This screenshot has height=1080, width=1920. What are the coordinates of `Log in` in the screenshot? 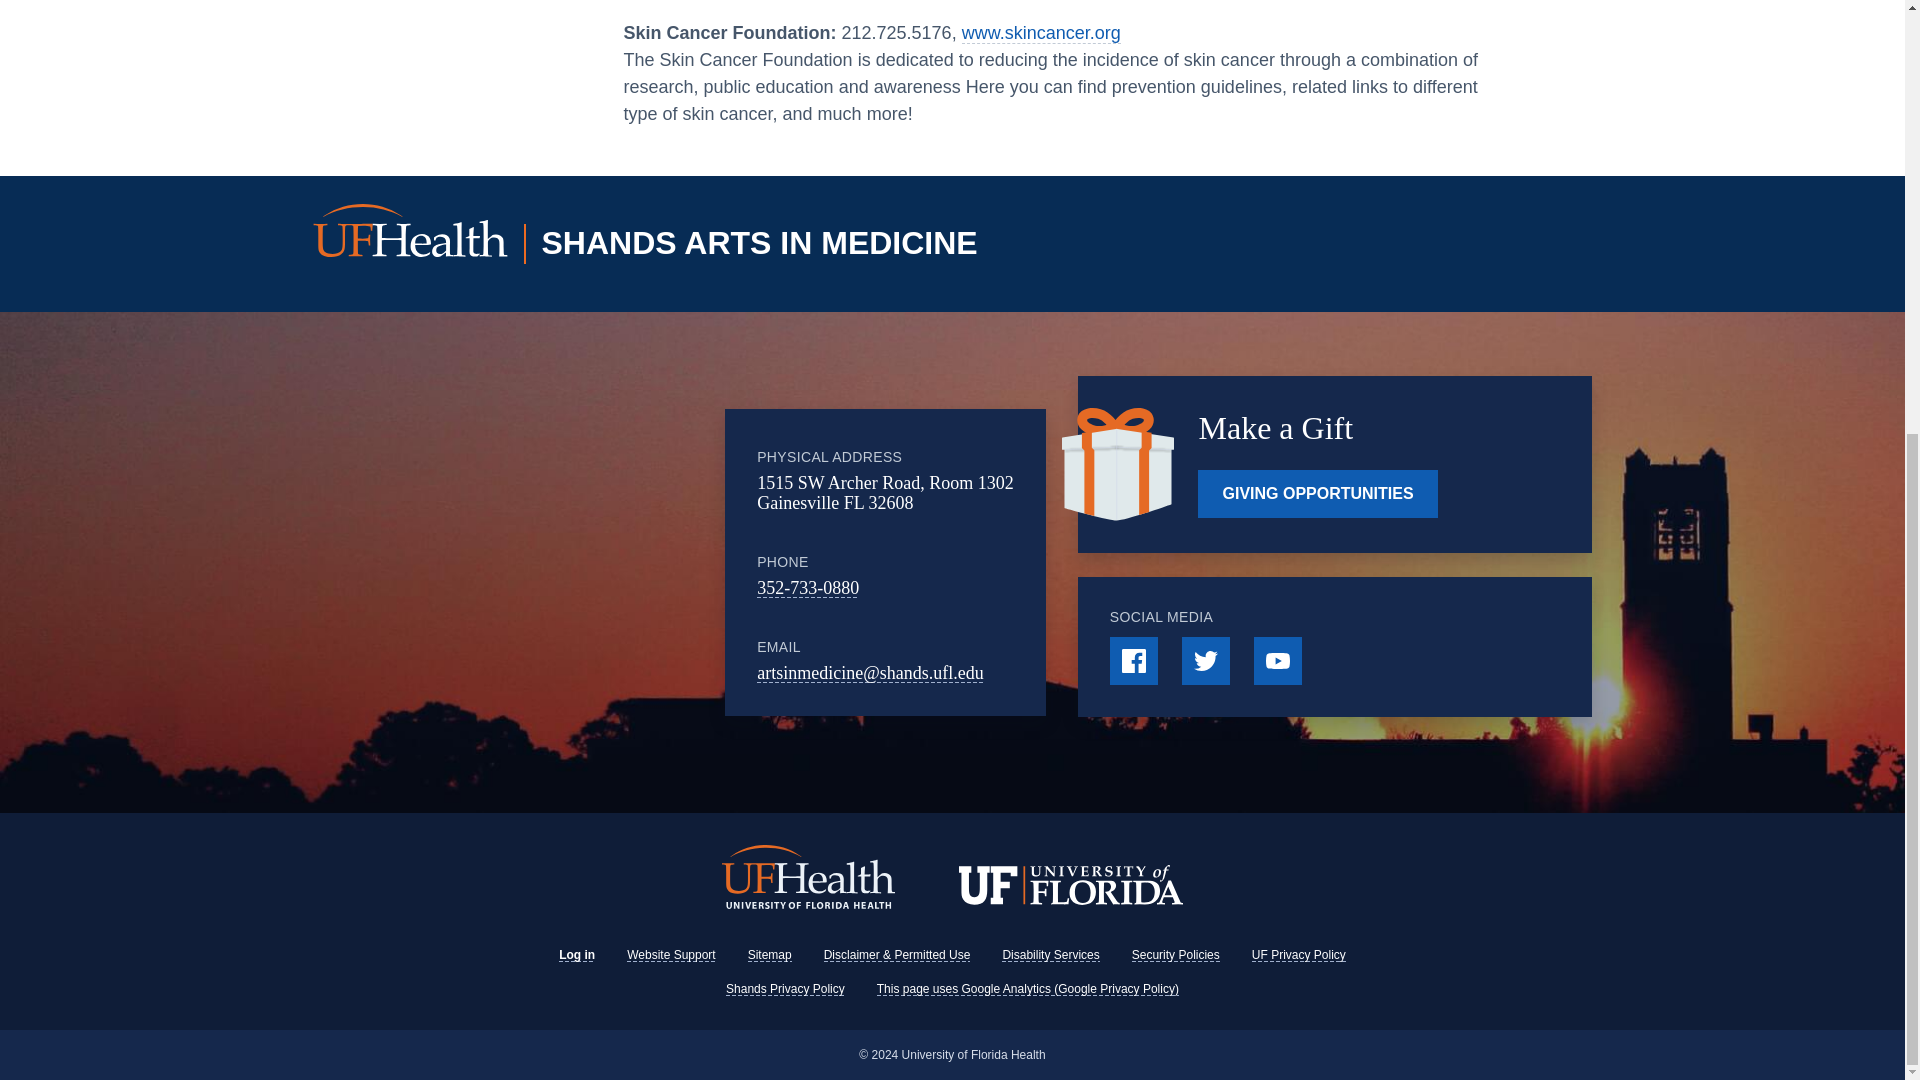 It's located at (576, 955).